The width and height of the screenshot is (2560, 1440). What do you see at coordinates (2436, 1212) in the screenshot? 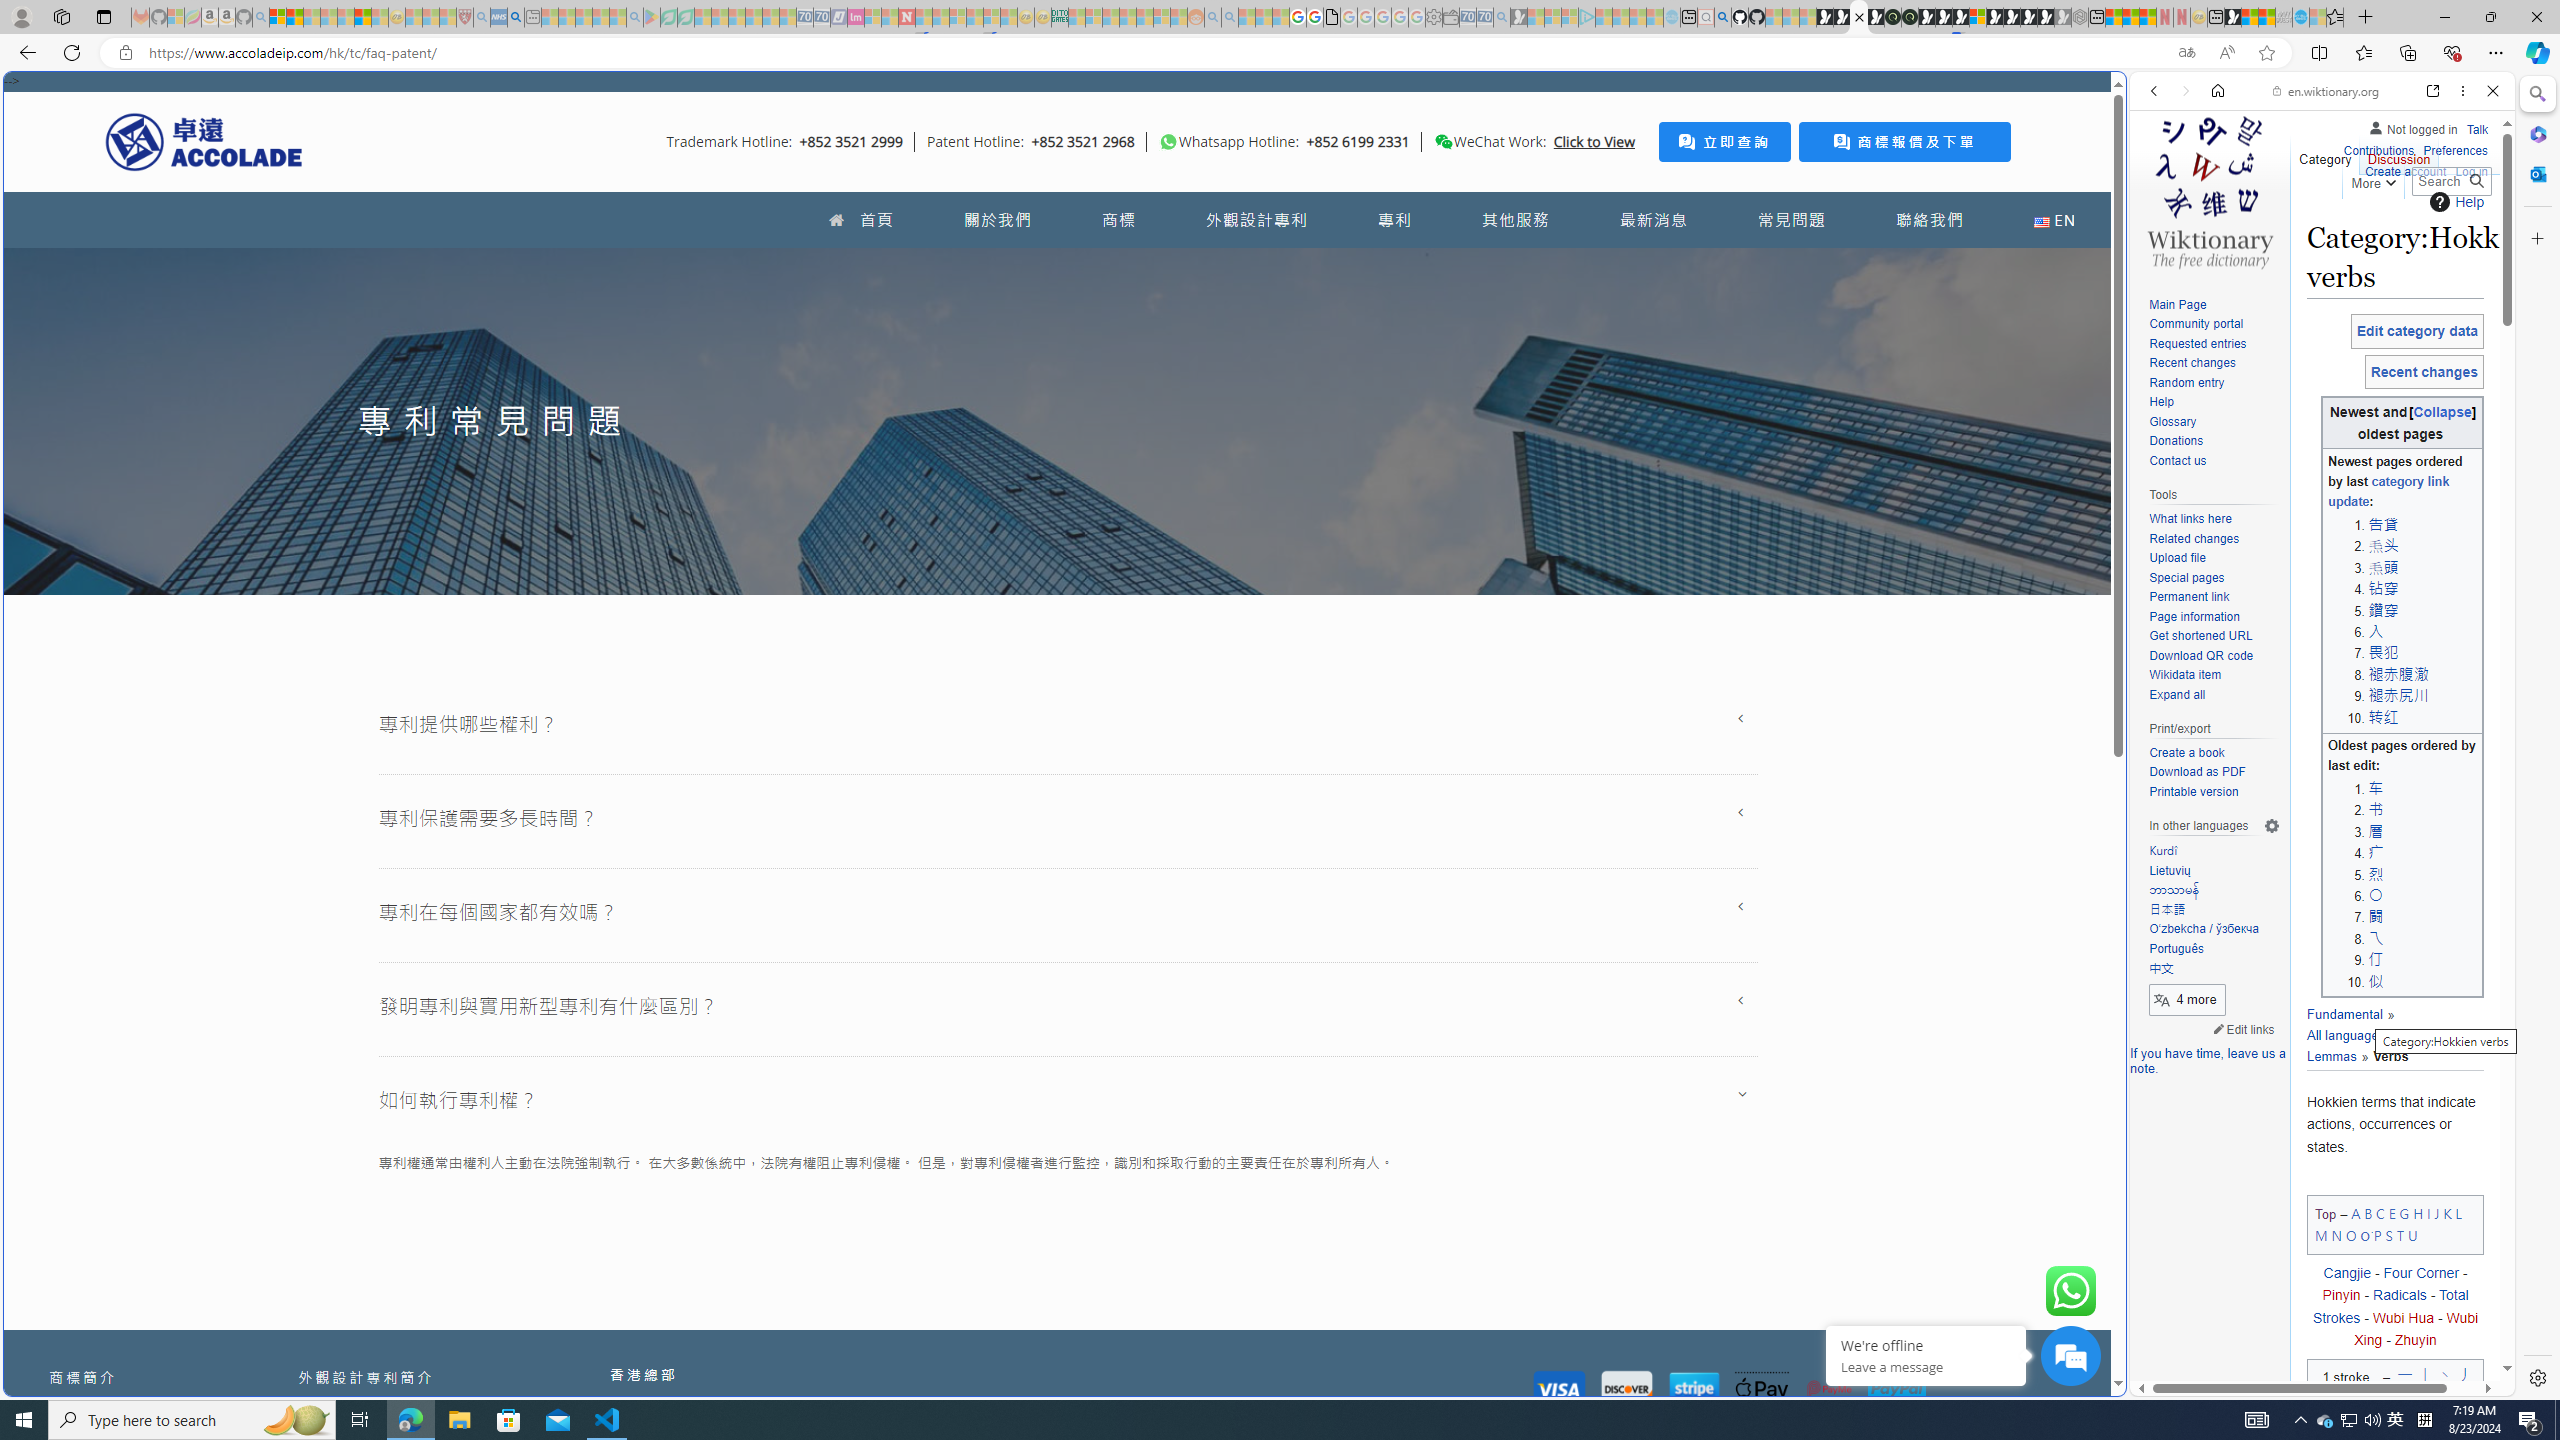
I see `J` at bounding box center [2436, 1212].